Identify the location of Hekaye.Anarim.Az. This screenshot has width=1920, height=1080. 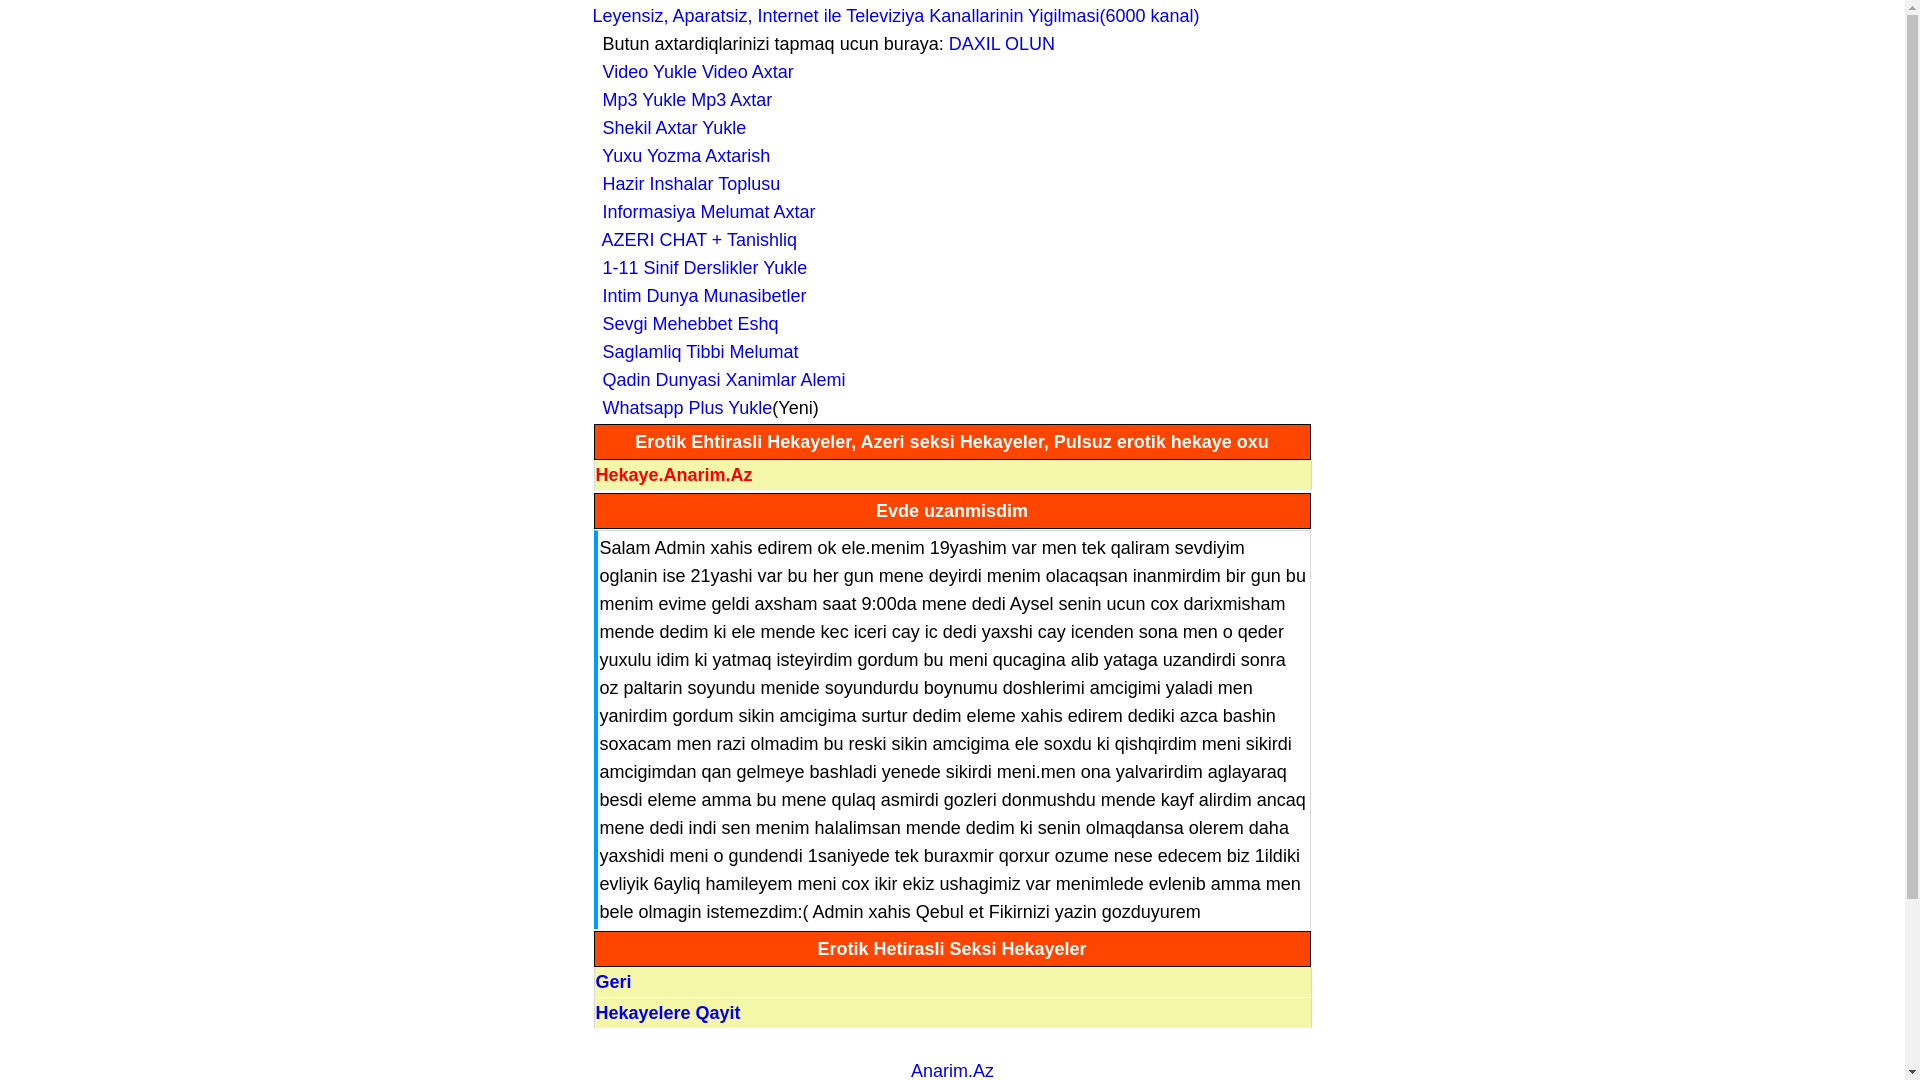
(674, 475).